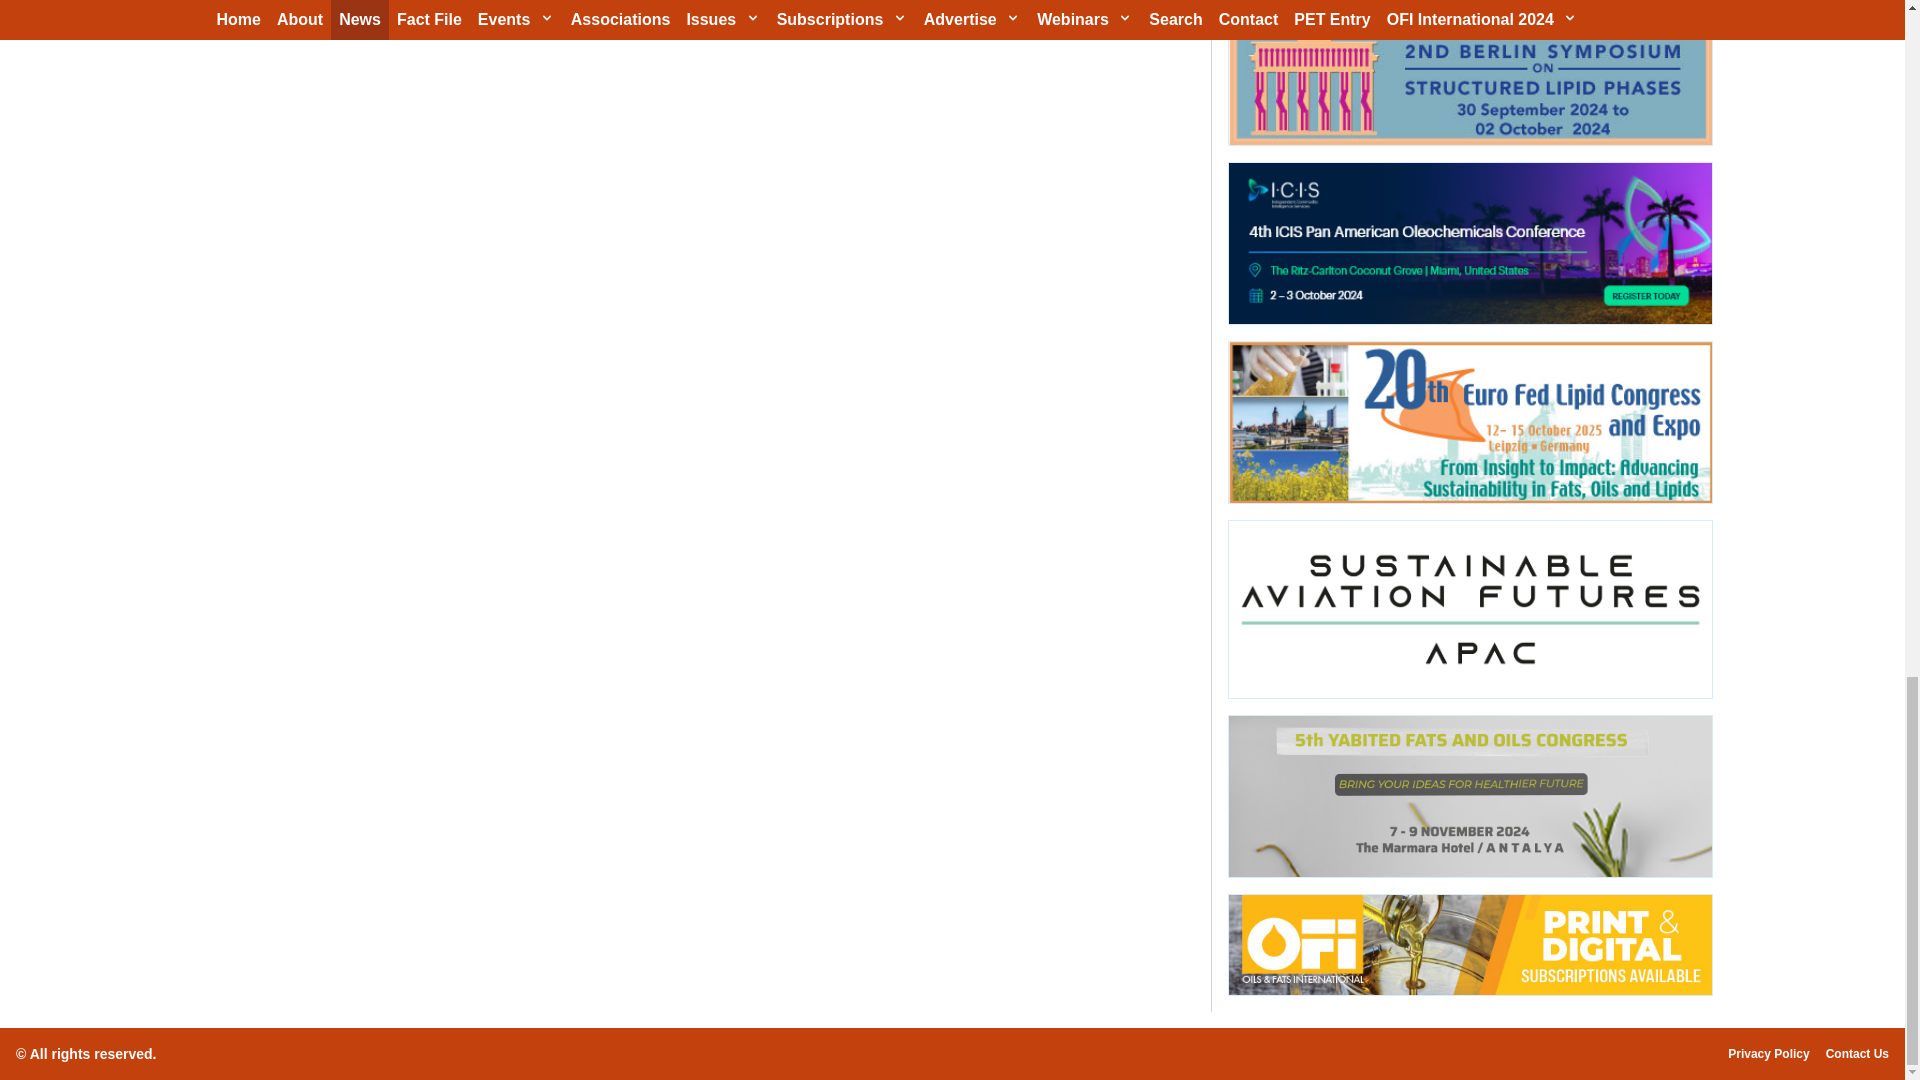 The image size is (1920, 1080). Describe the element at coordinates (1469, 796) in the screenshot. I see `Yabited` at that location.